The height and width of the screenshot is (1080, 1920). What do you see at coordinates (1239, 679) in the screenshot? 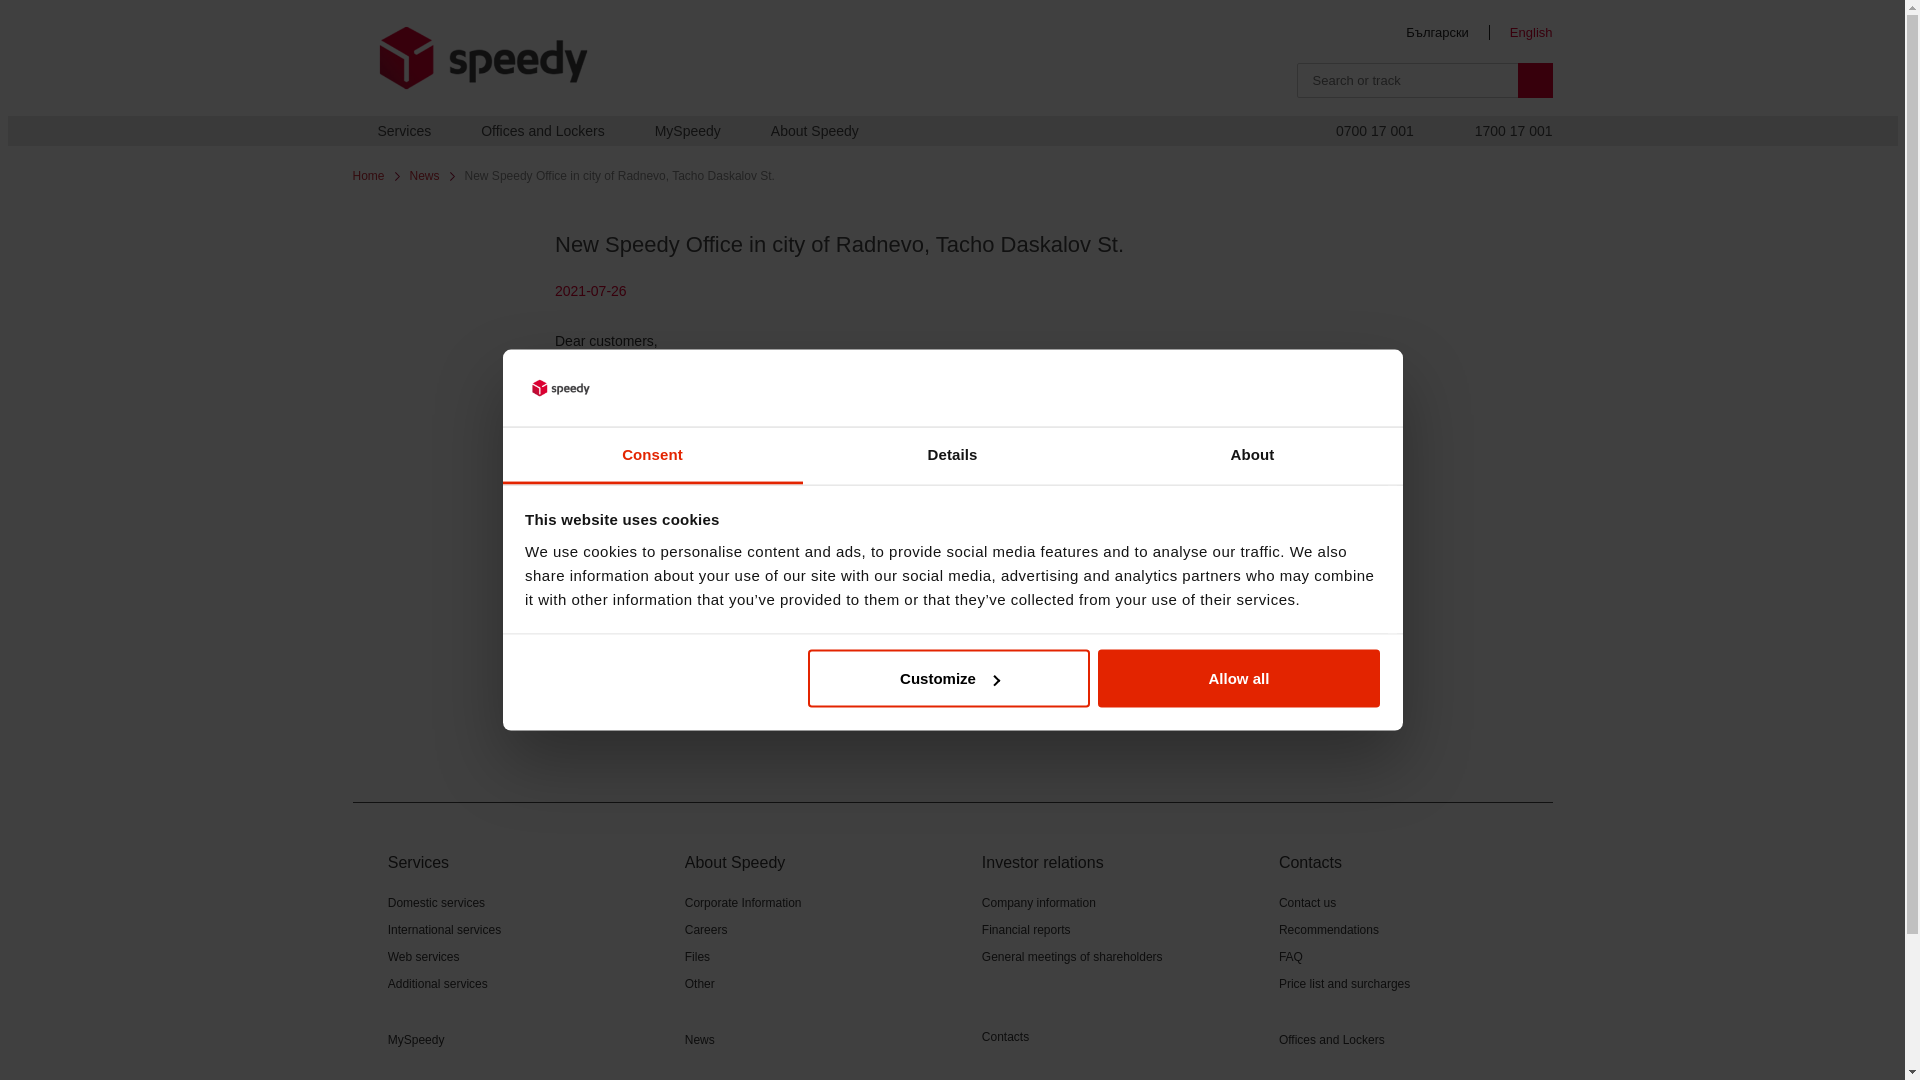
I see `Allow all` at bounding box center [1239, 679].